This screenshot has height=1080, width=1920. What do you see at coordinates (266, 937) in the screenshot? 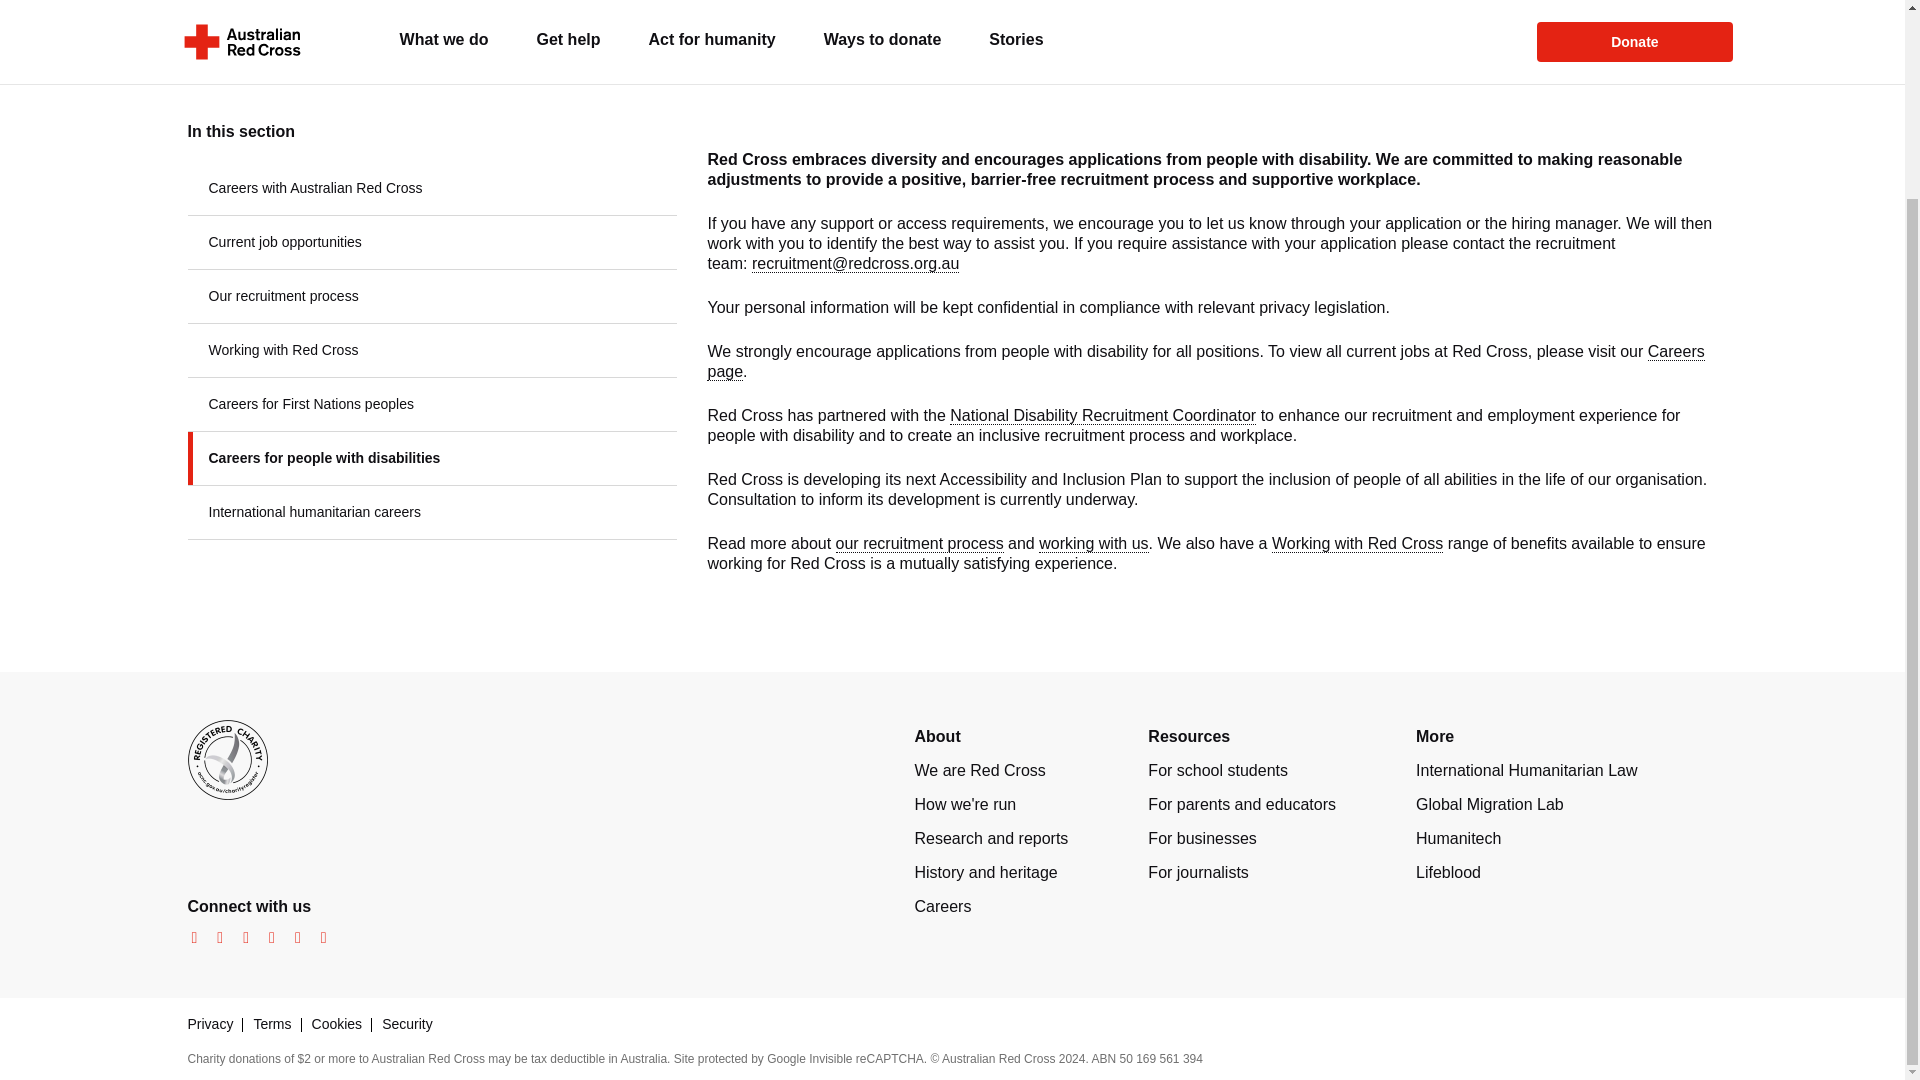
I see `youtube` at bounding box center [266, 937].